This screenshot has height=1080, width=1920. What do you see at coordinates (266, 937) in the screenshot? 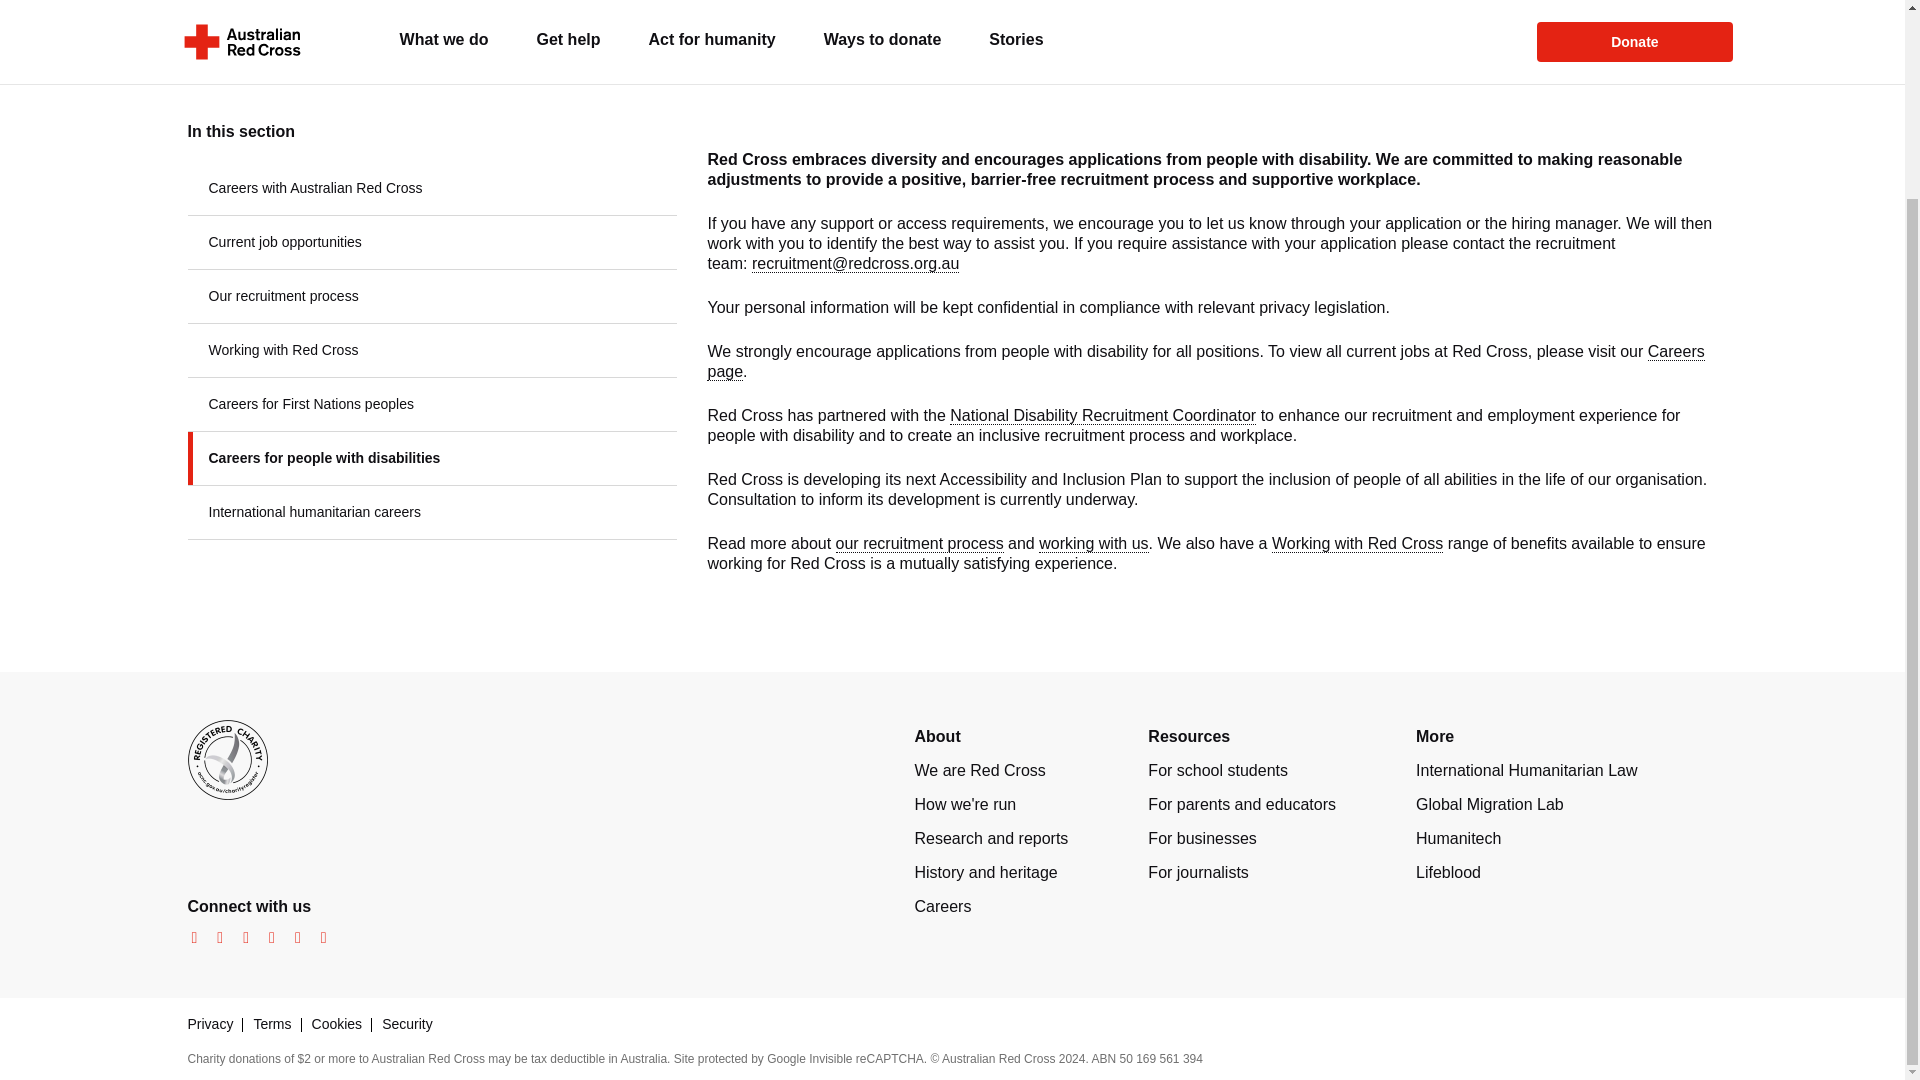
I see `youtube` at bounding box center [266, 937].